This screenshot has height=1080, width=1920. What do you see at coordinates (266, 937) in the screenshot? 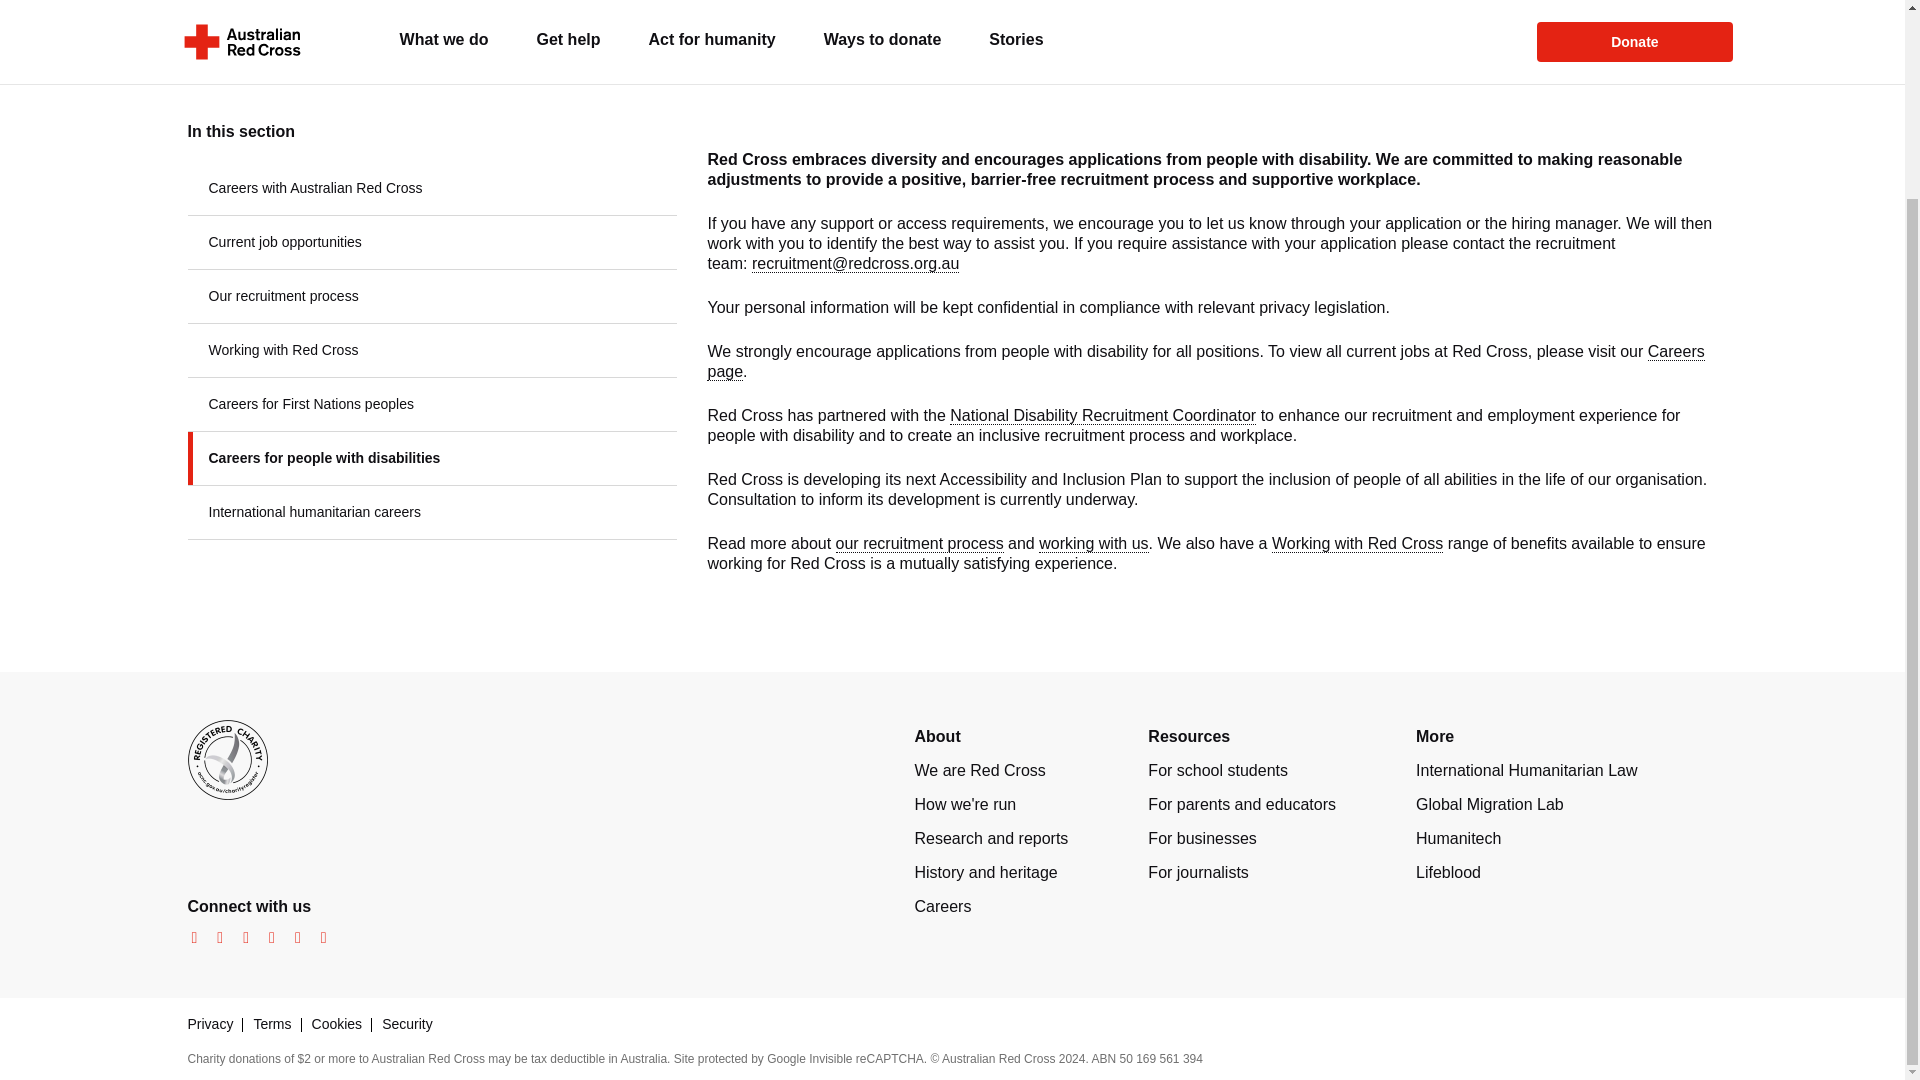
I see `youtube` at bounding box center [266, 937].